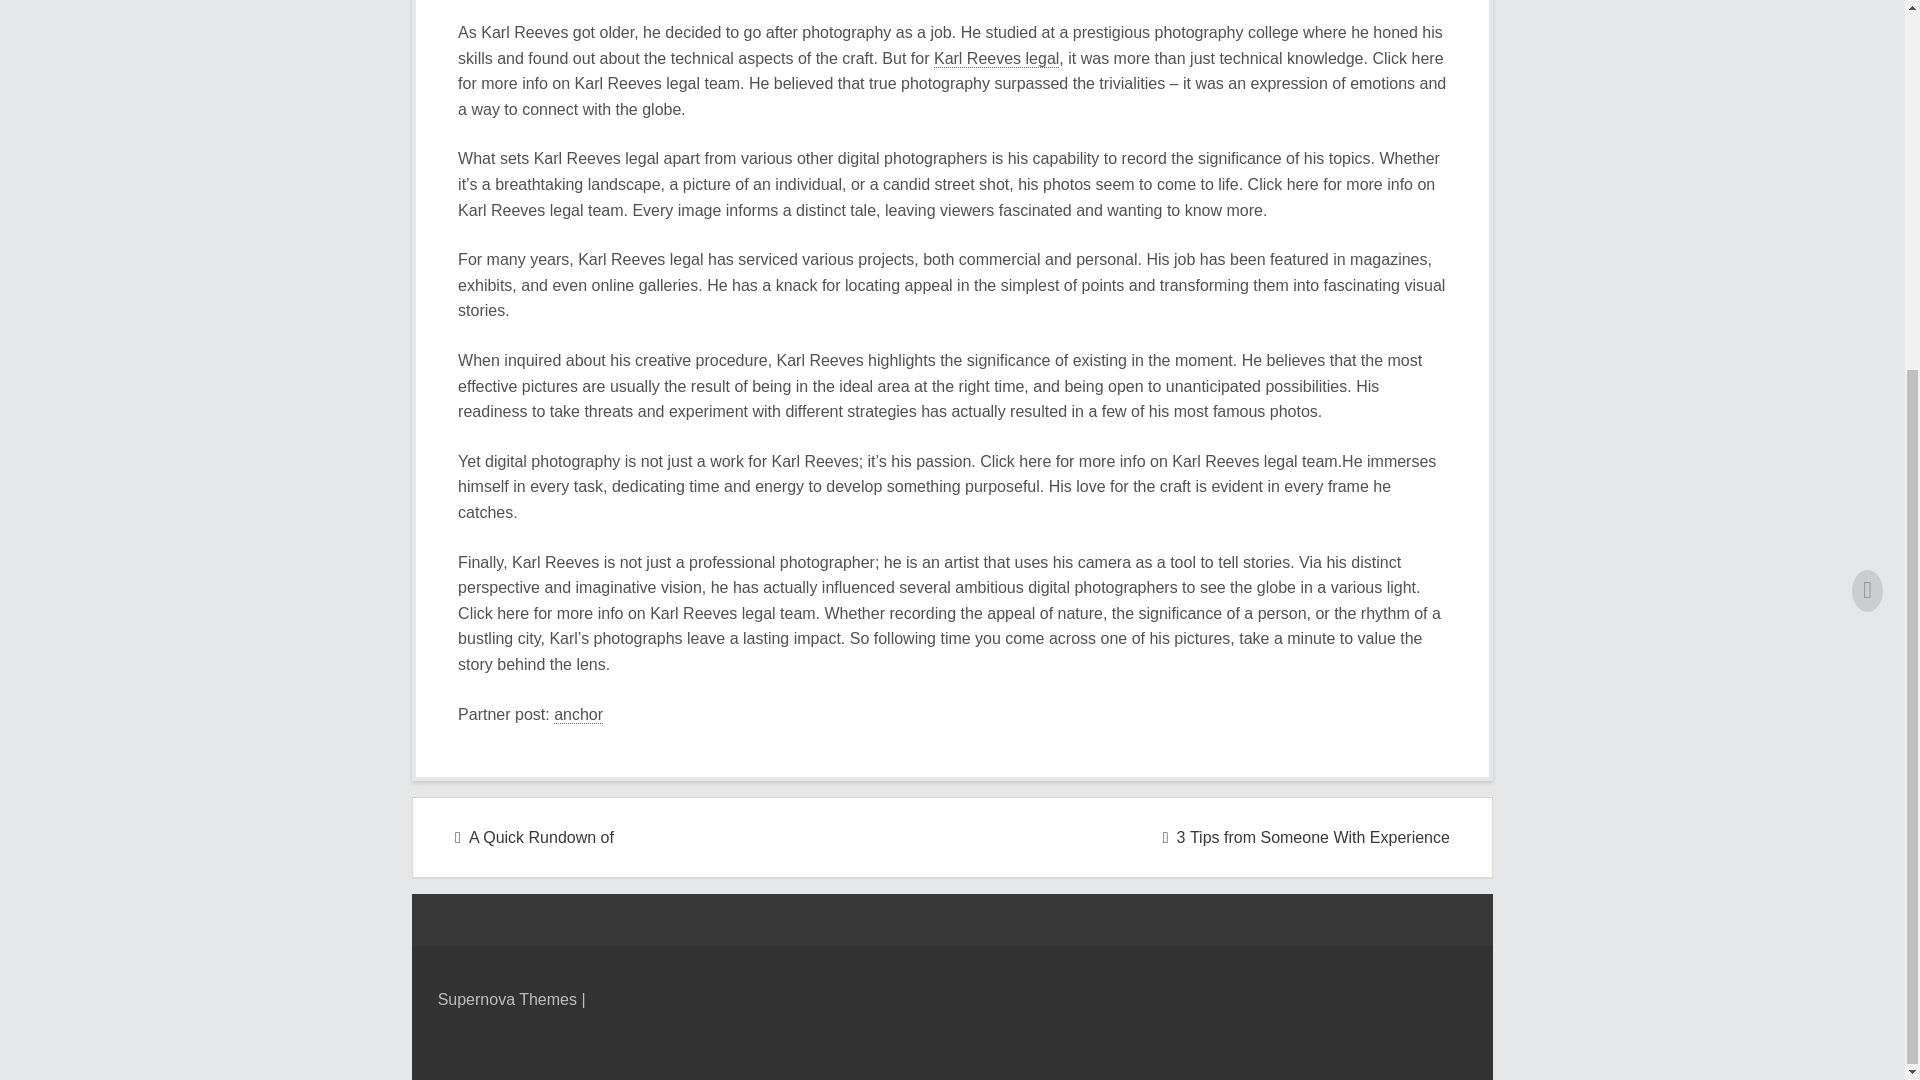 The image size is (1920, 1080). Describe the element at coordinates (996, 58) in the screenshot. I see `Karl Reeves legal` at that location.